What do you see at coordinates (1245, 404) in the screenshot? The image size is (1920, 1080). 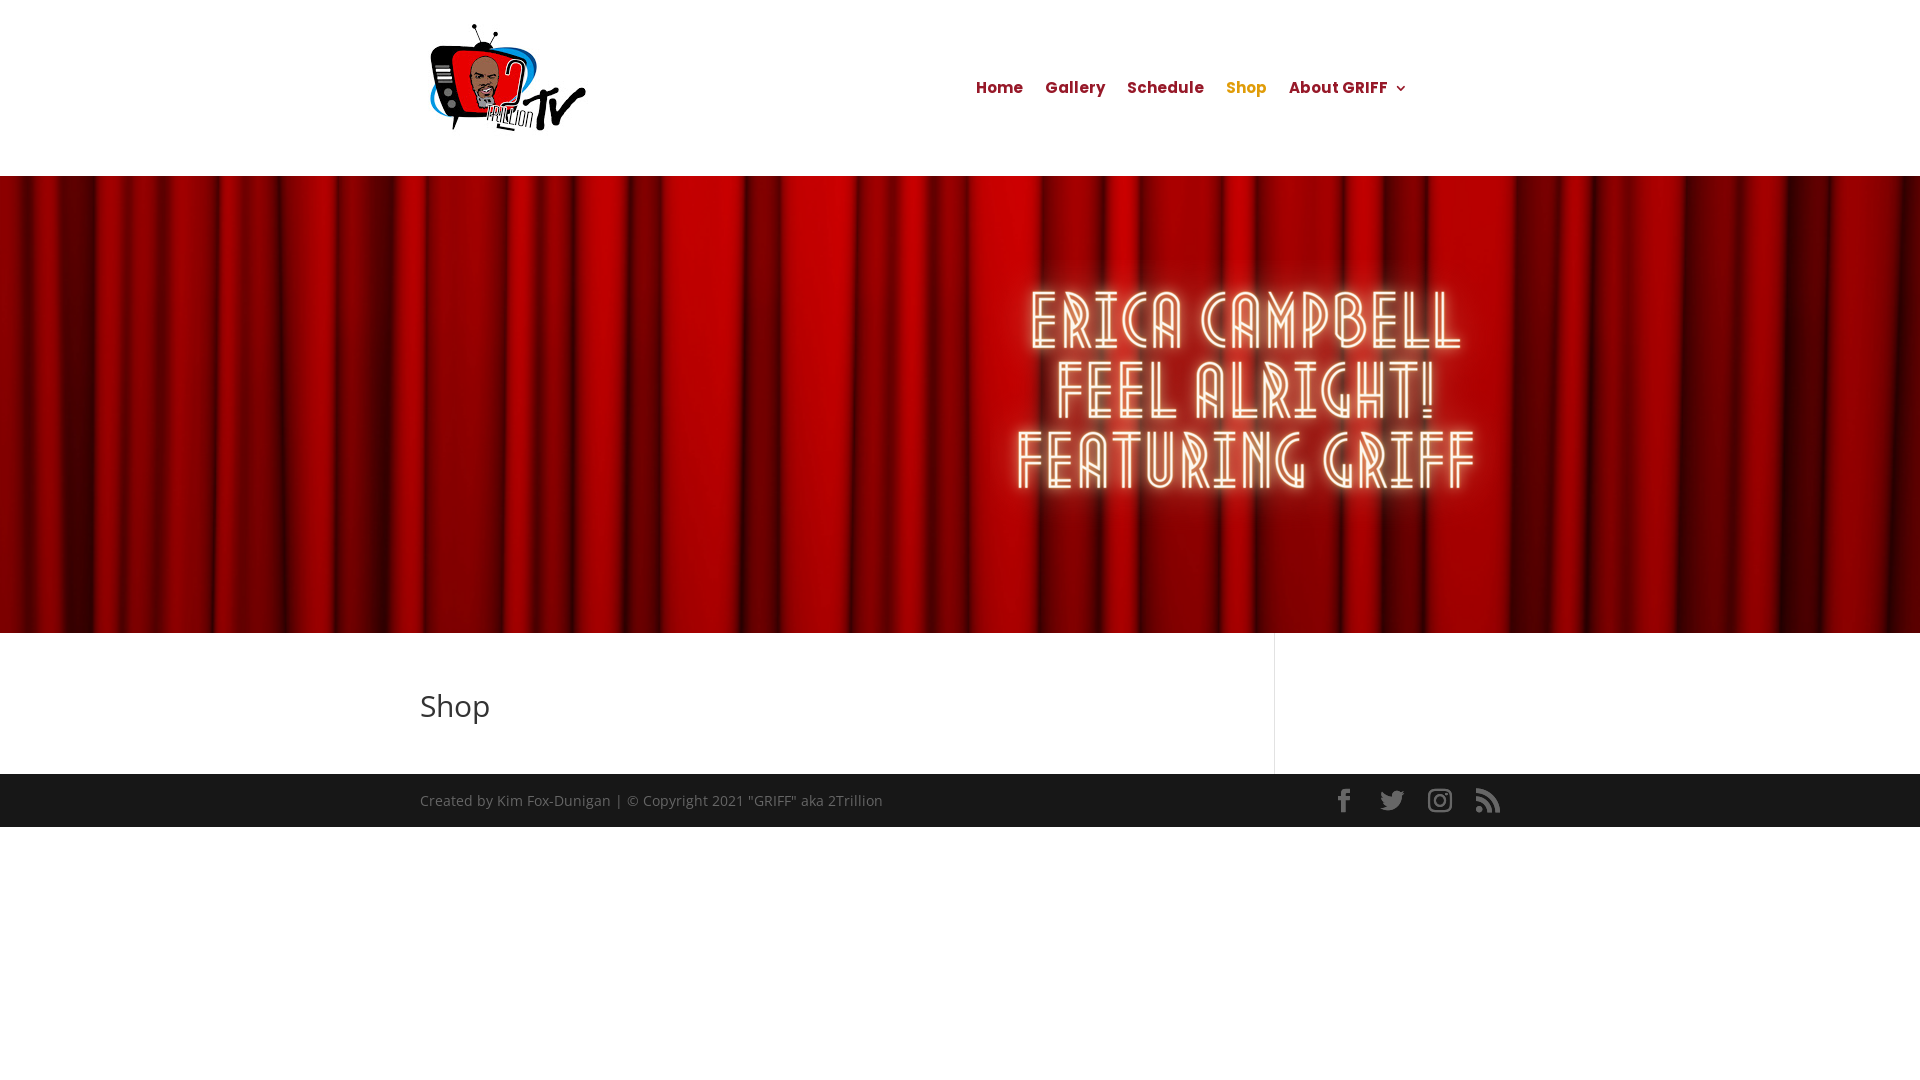 I see `Feel Alright` at bounding box center [1245, 404].